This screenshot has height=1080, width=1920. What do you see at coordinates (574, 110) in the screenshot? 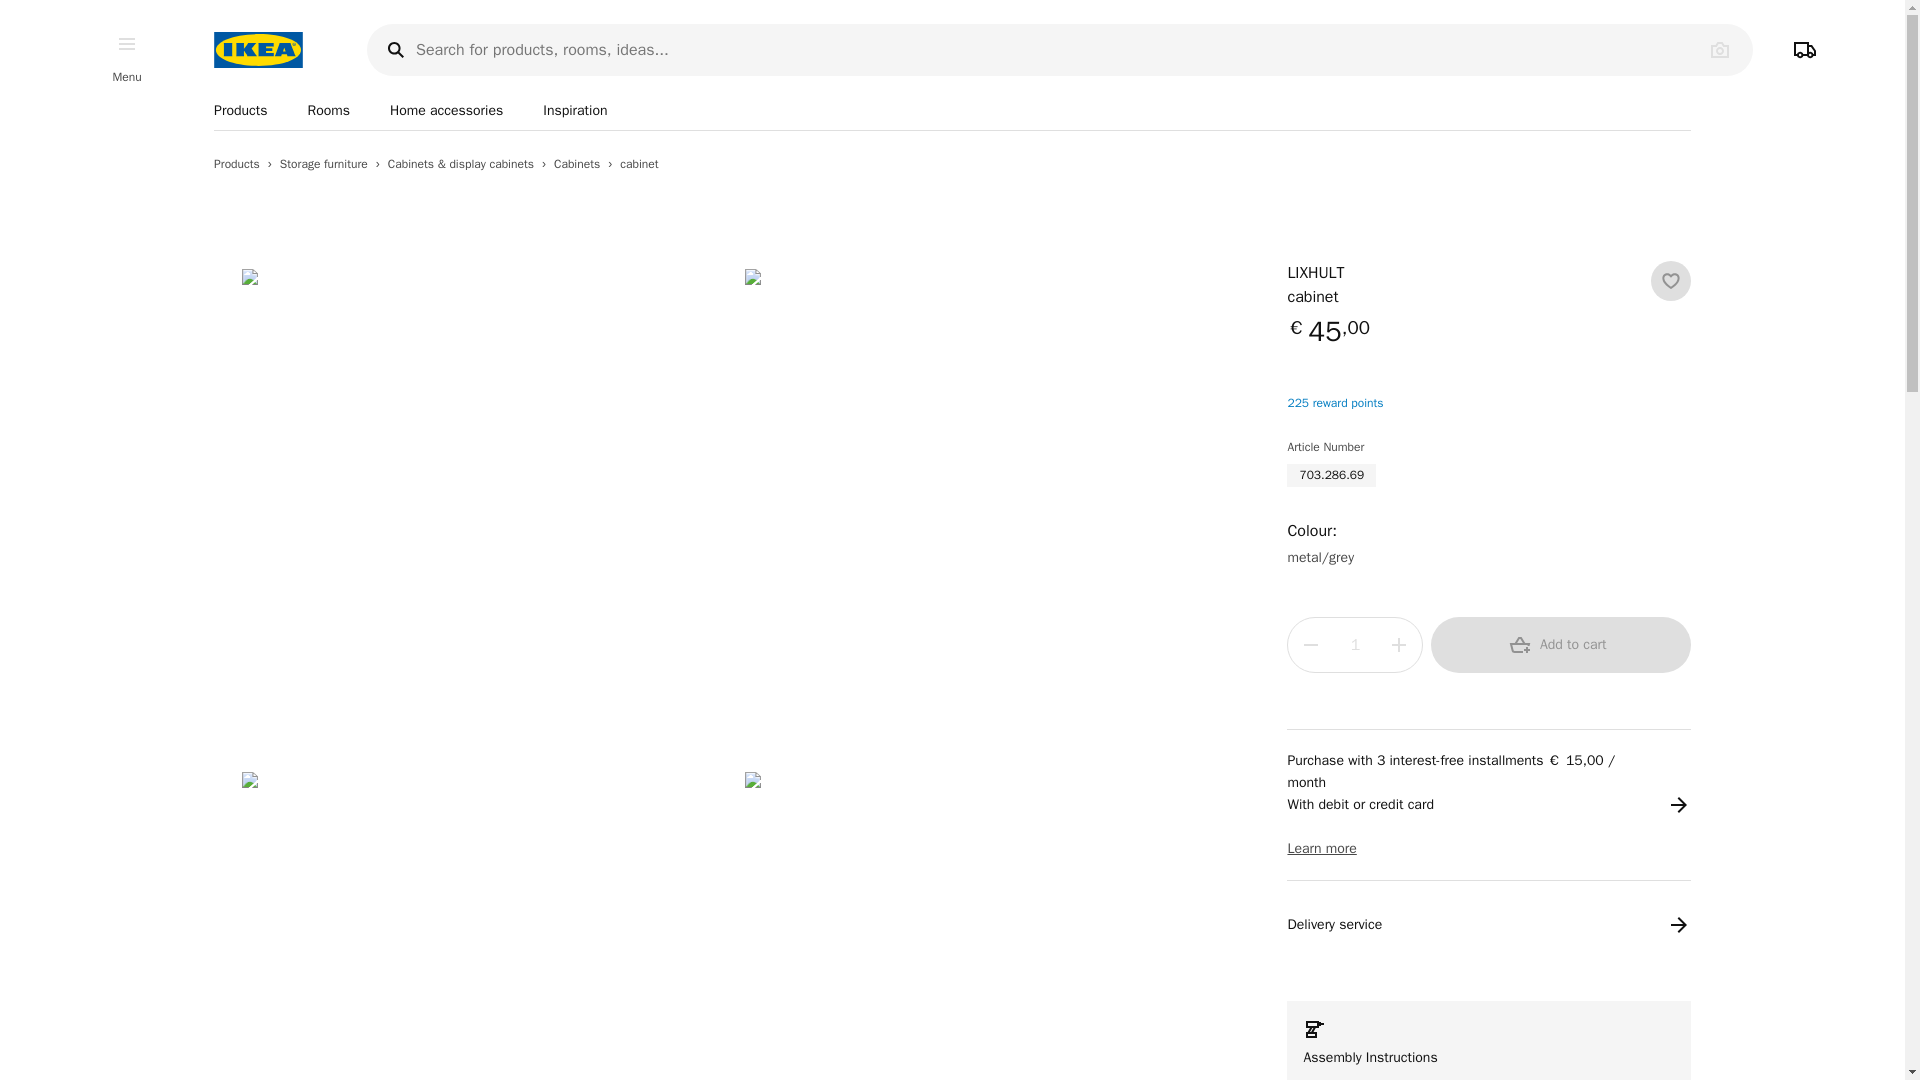
I see `Inspiration` at bounding box center [574, 110].